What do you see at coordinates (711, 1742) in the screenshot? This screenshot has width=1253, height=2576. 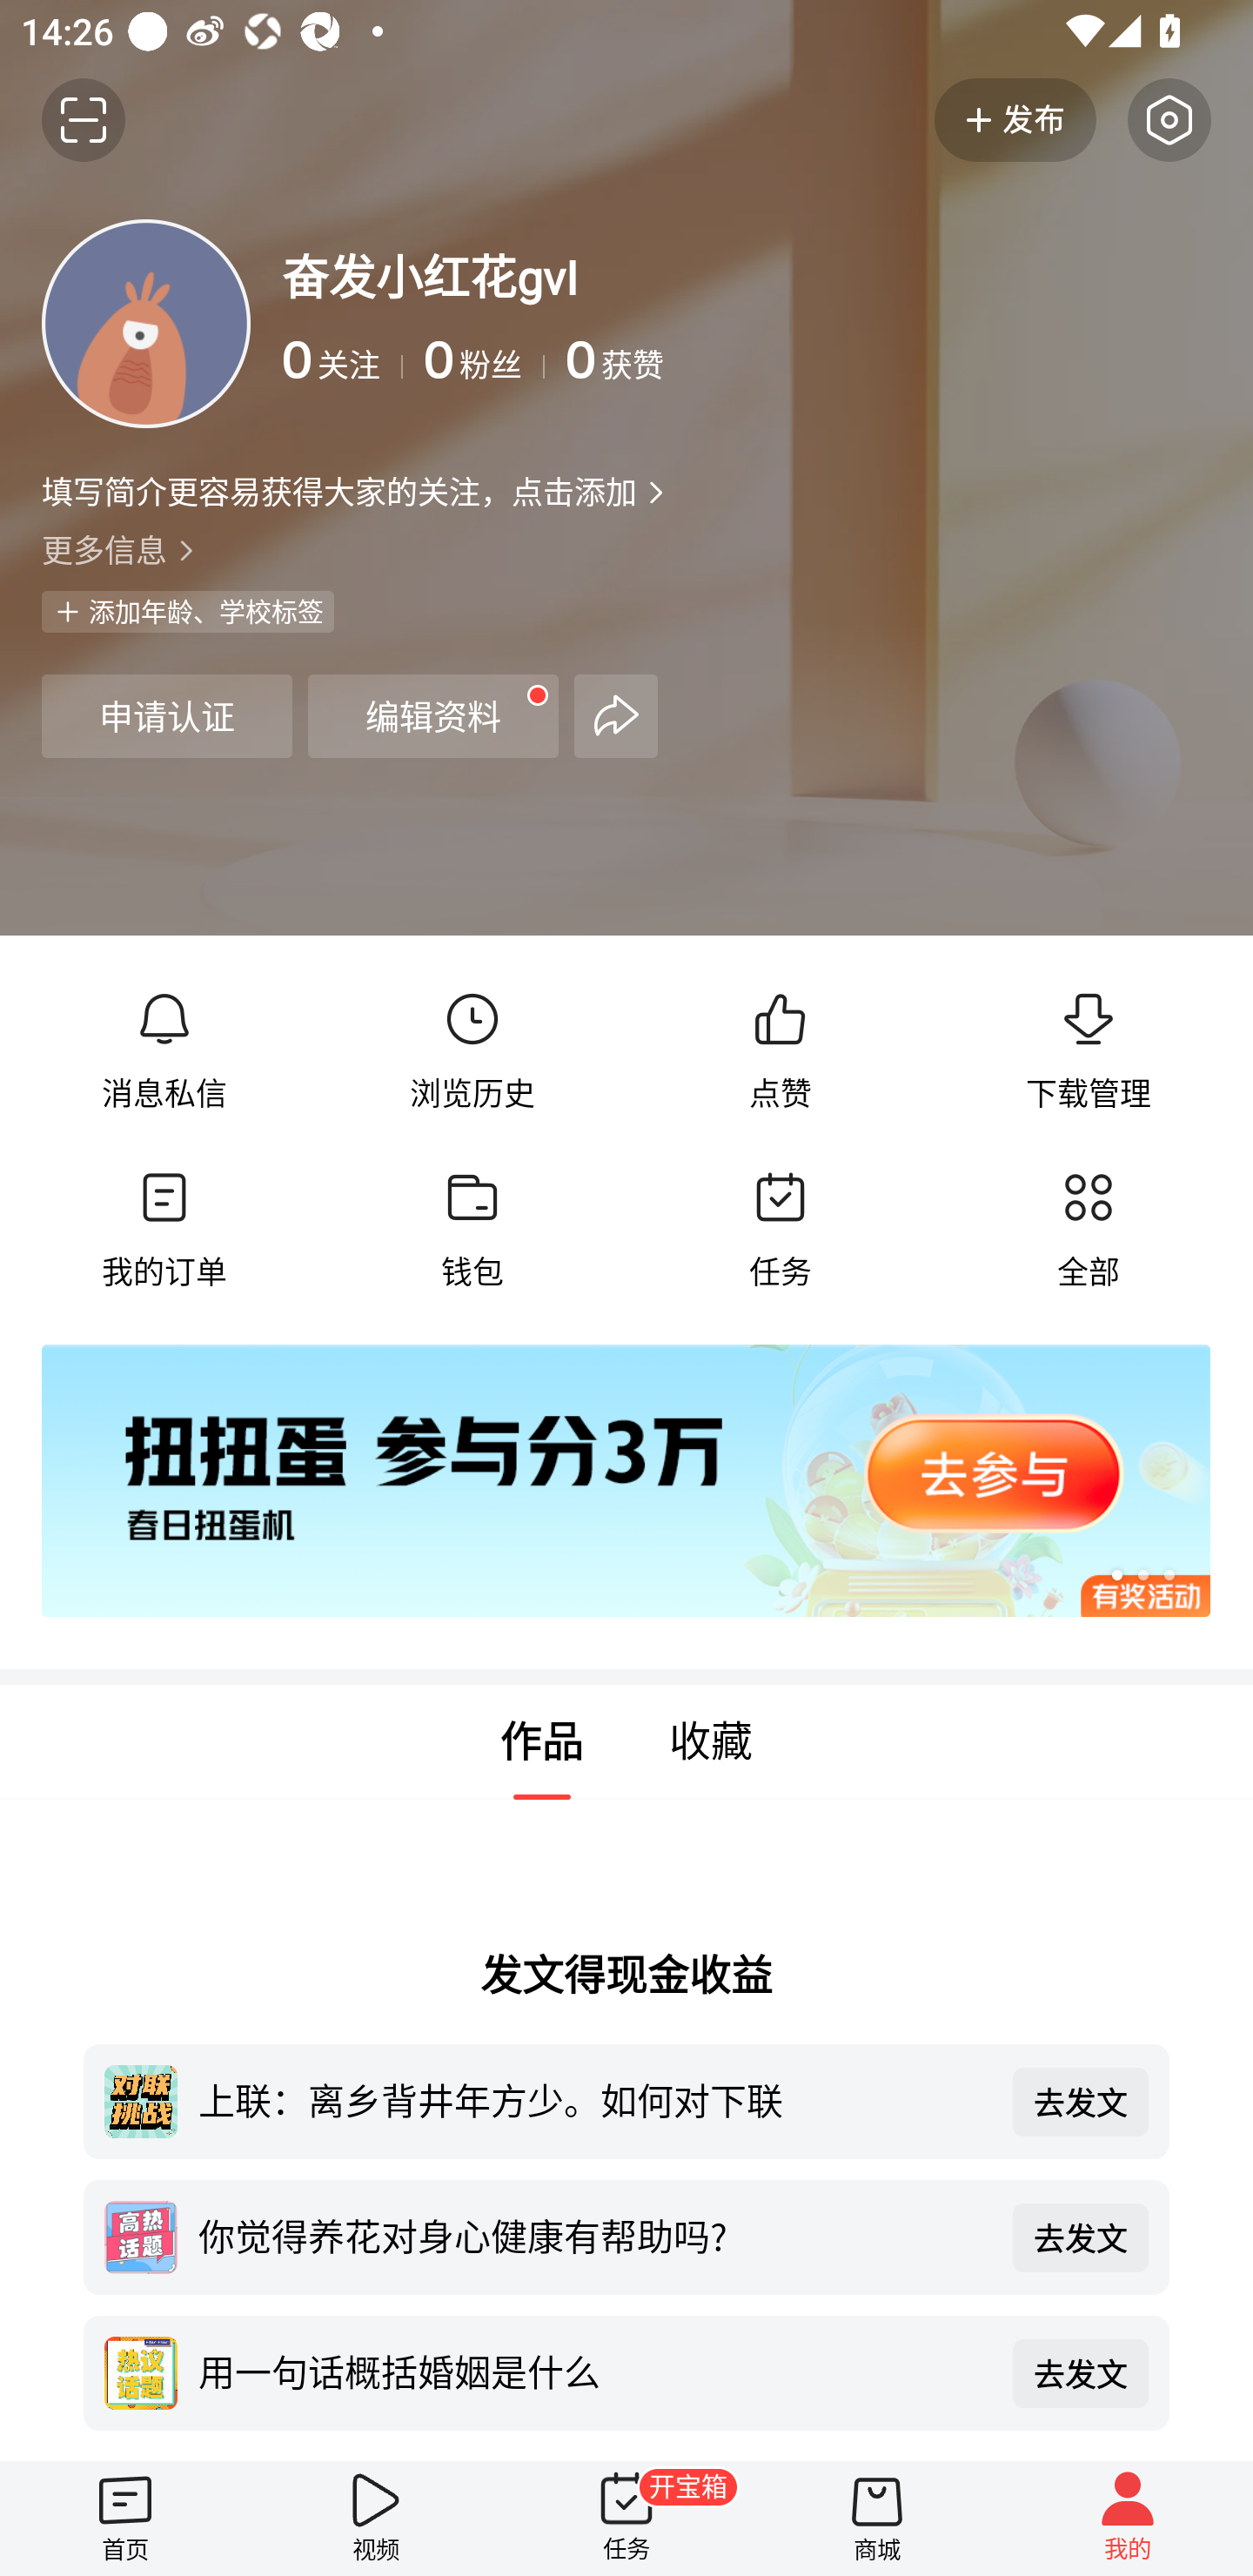 I see `收藏` at bounding box center [711, 1742].